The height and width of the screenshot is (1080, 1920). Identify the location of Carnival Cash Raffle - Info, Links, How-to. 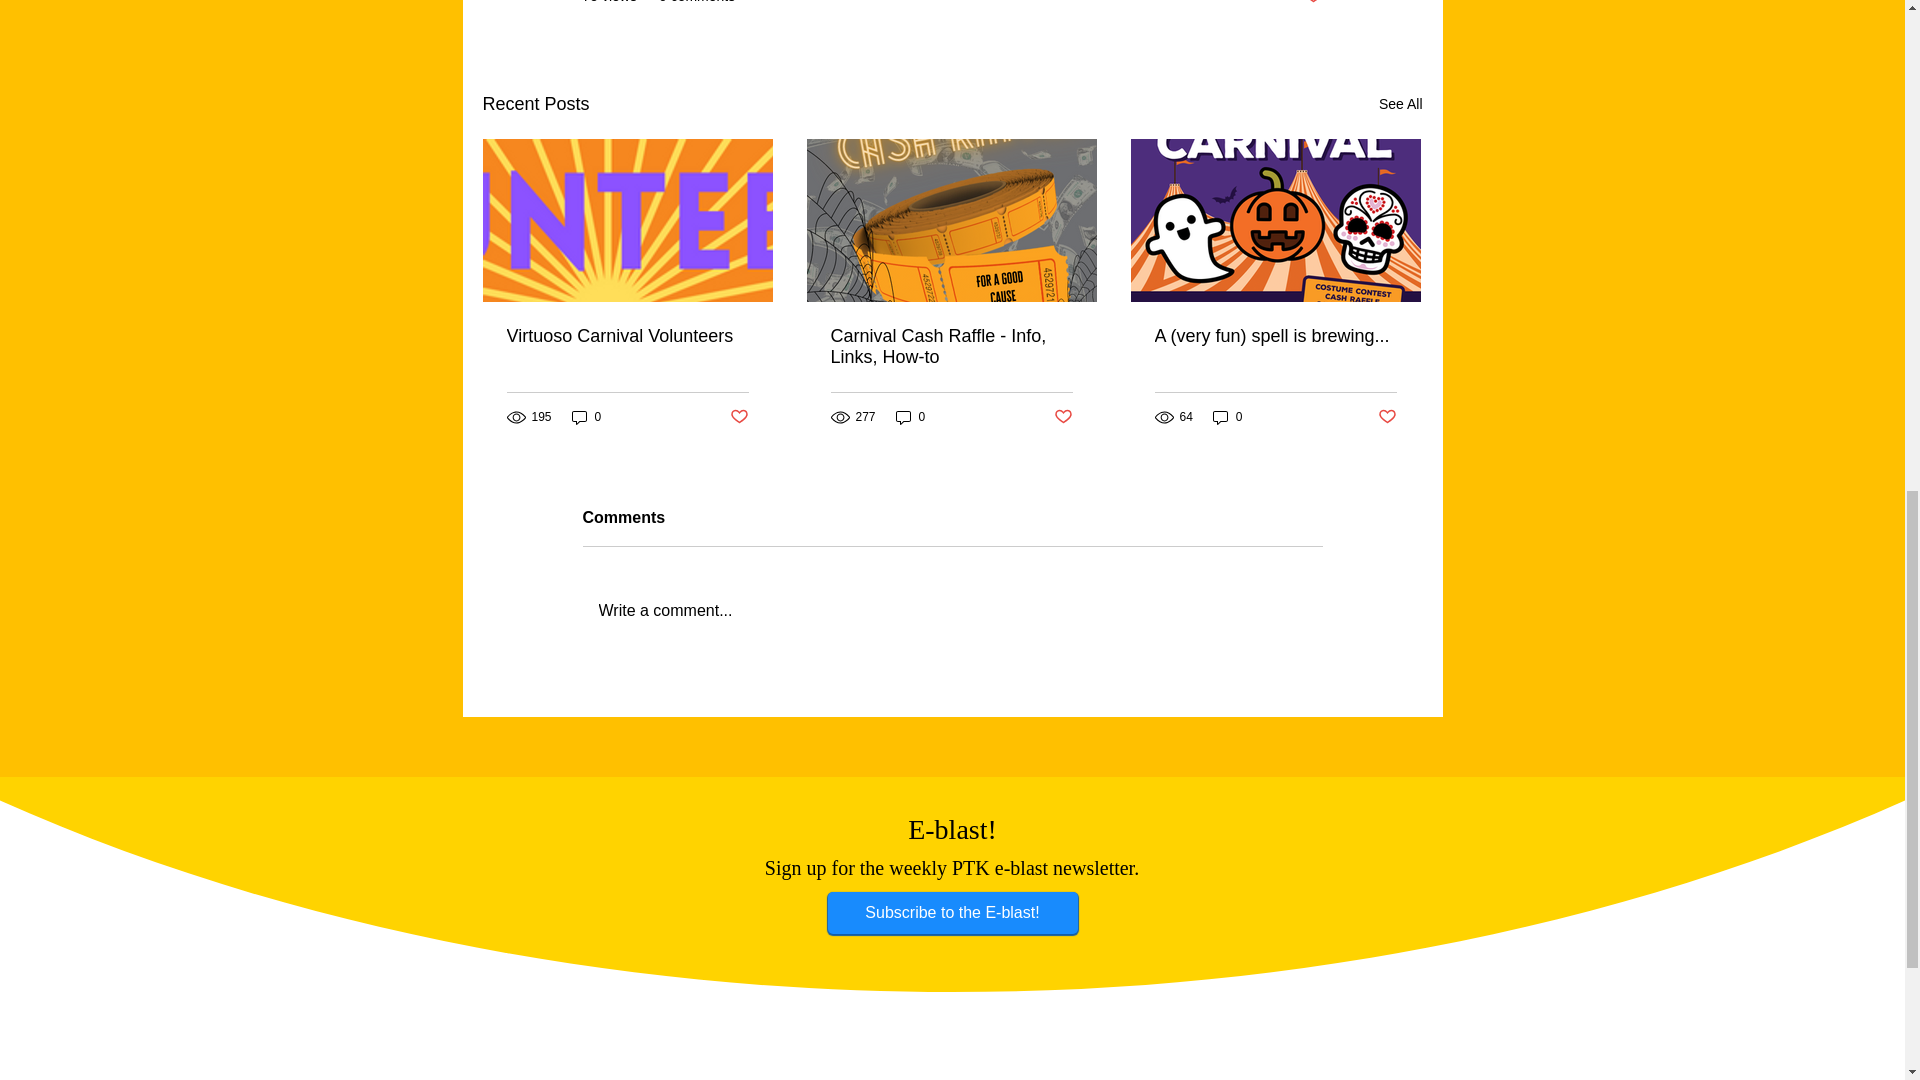
(950, 347).